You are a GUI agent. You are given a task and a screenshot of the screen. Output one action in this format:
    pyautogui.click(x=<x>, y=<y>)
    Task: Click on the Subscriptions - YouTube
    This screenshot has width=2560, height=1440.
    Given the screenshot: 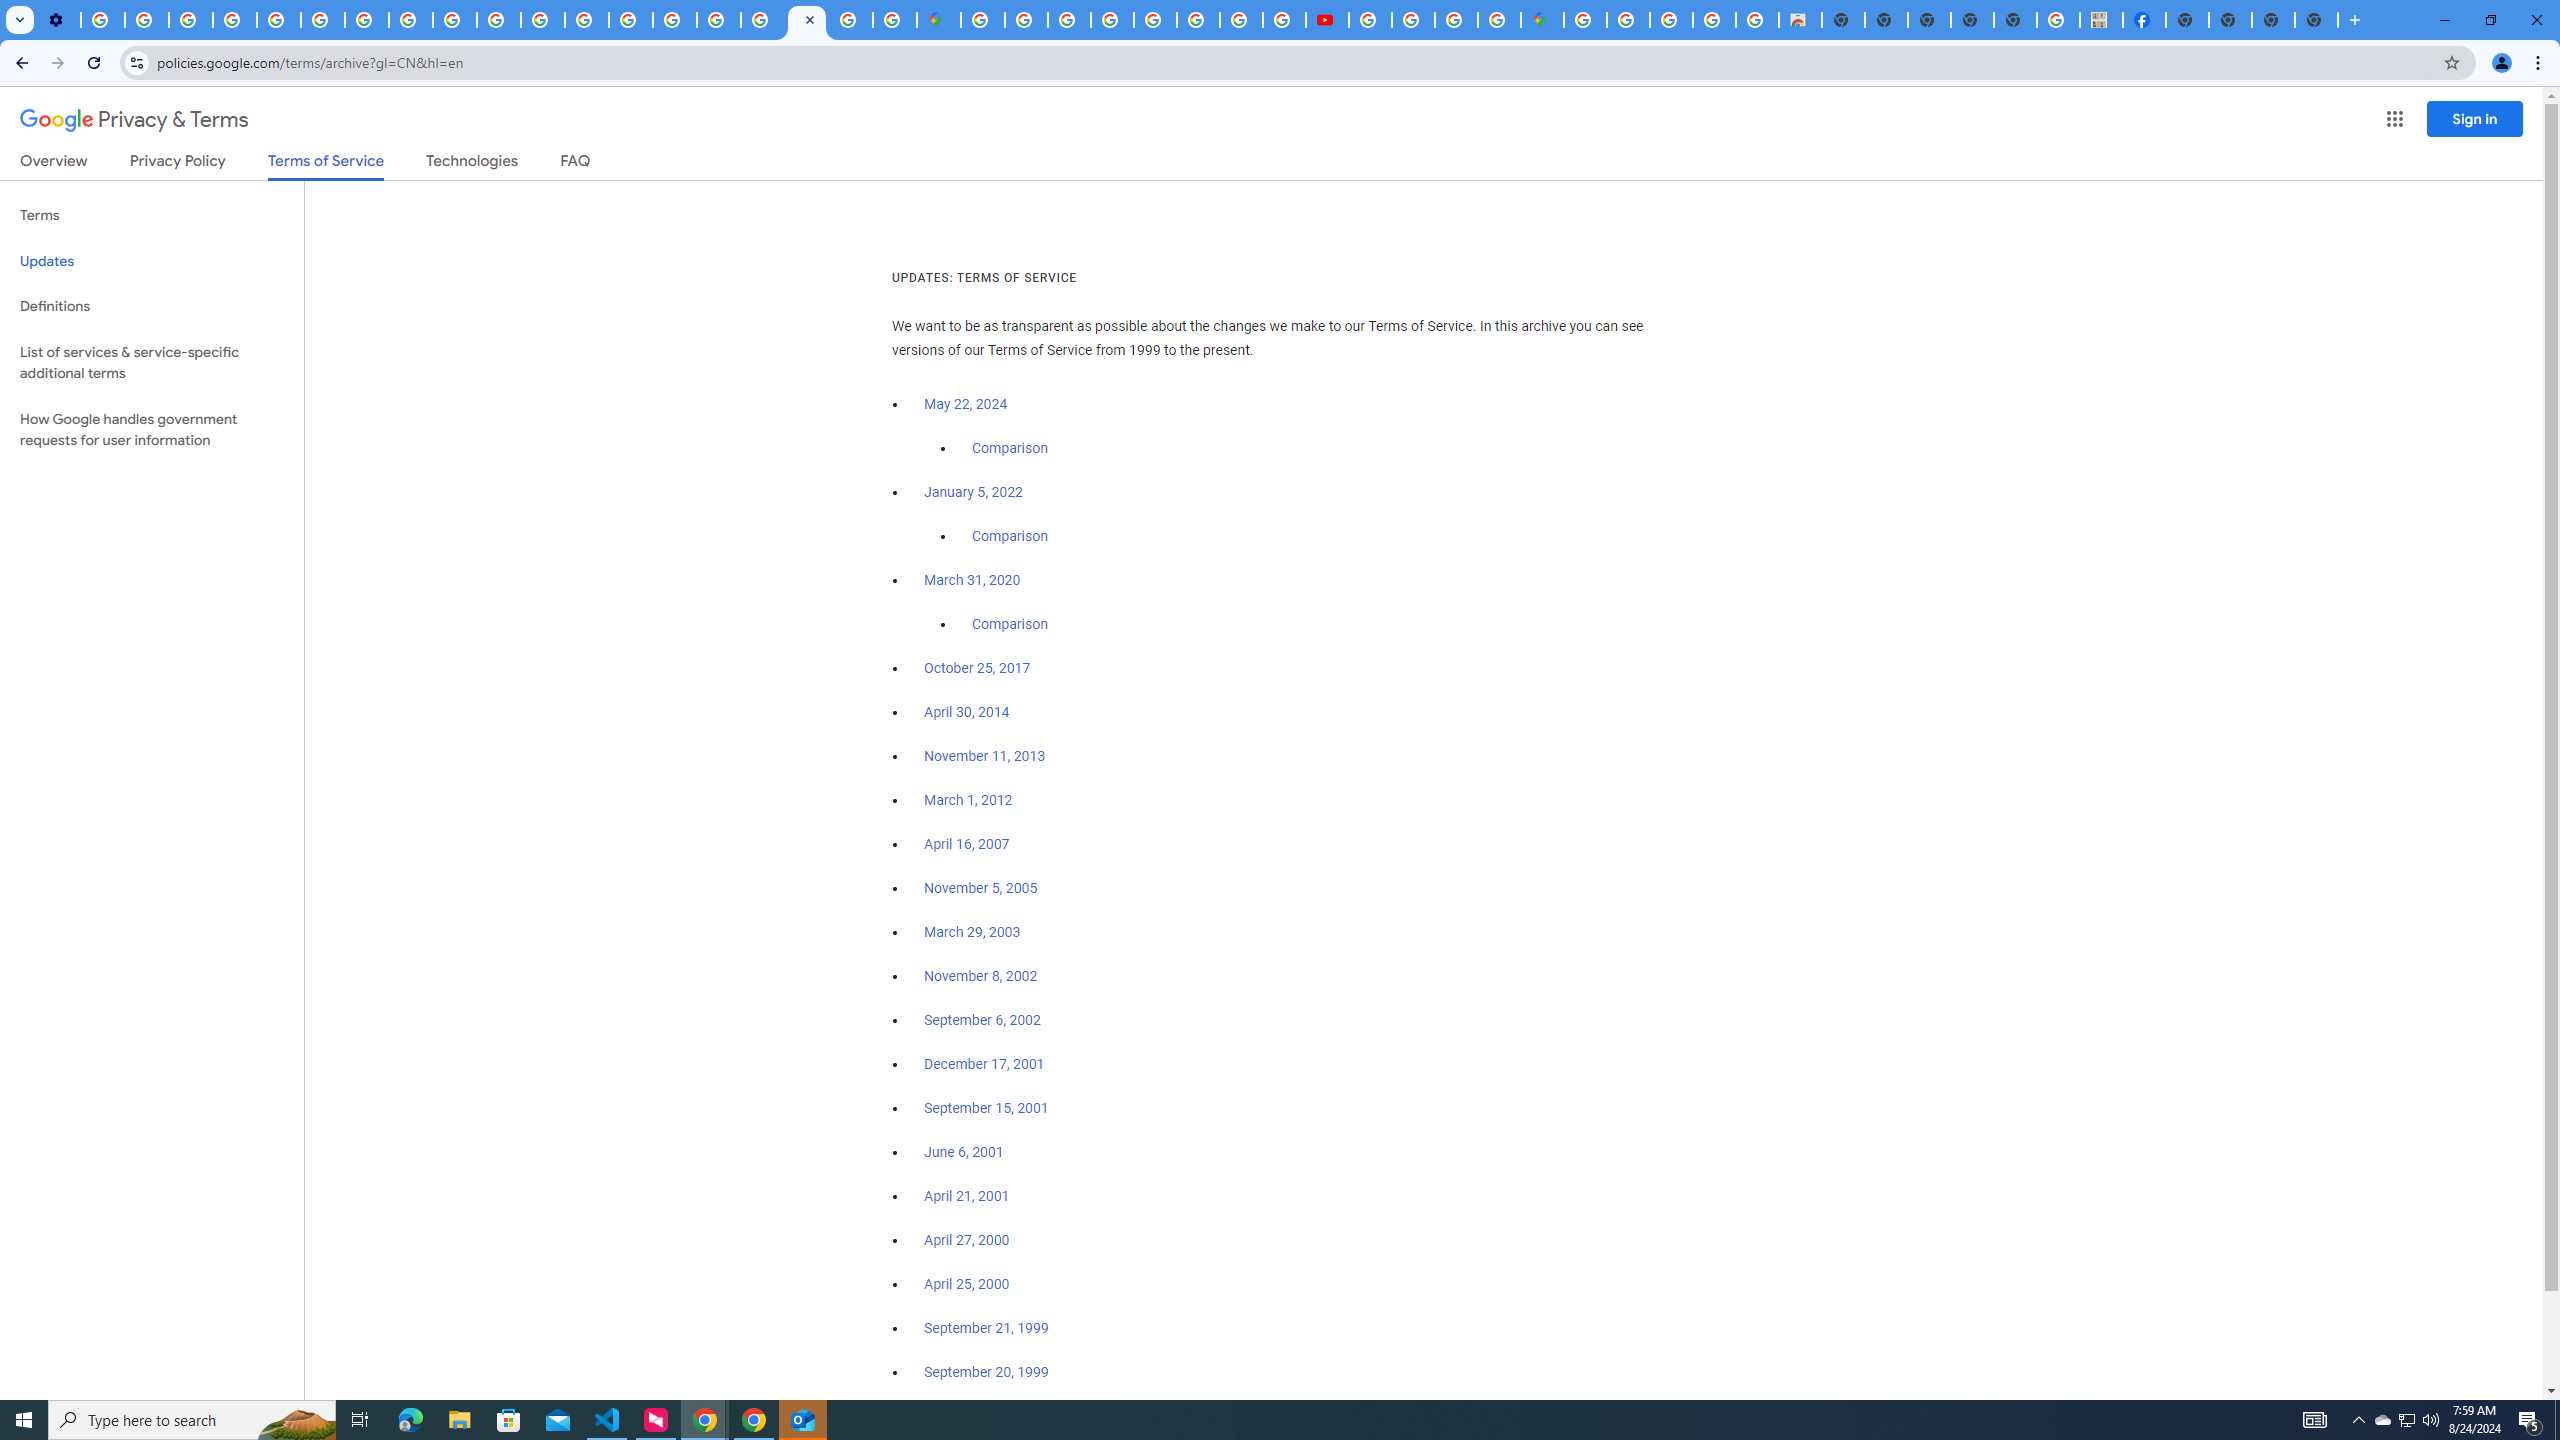 What is the action you would take?
    pyautogui.click(x=1326, y=20)
    